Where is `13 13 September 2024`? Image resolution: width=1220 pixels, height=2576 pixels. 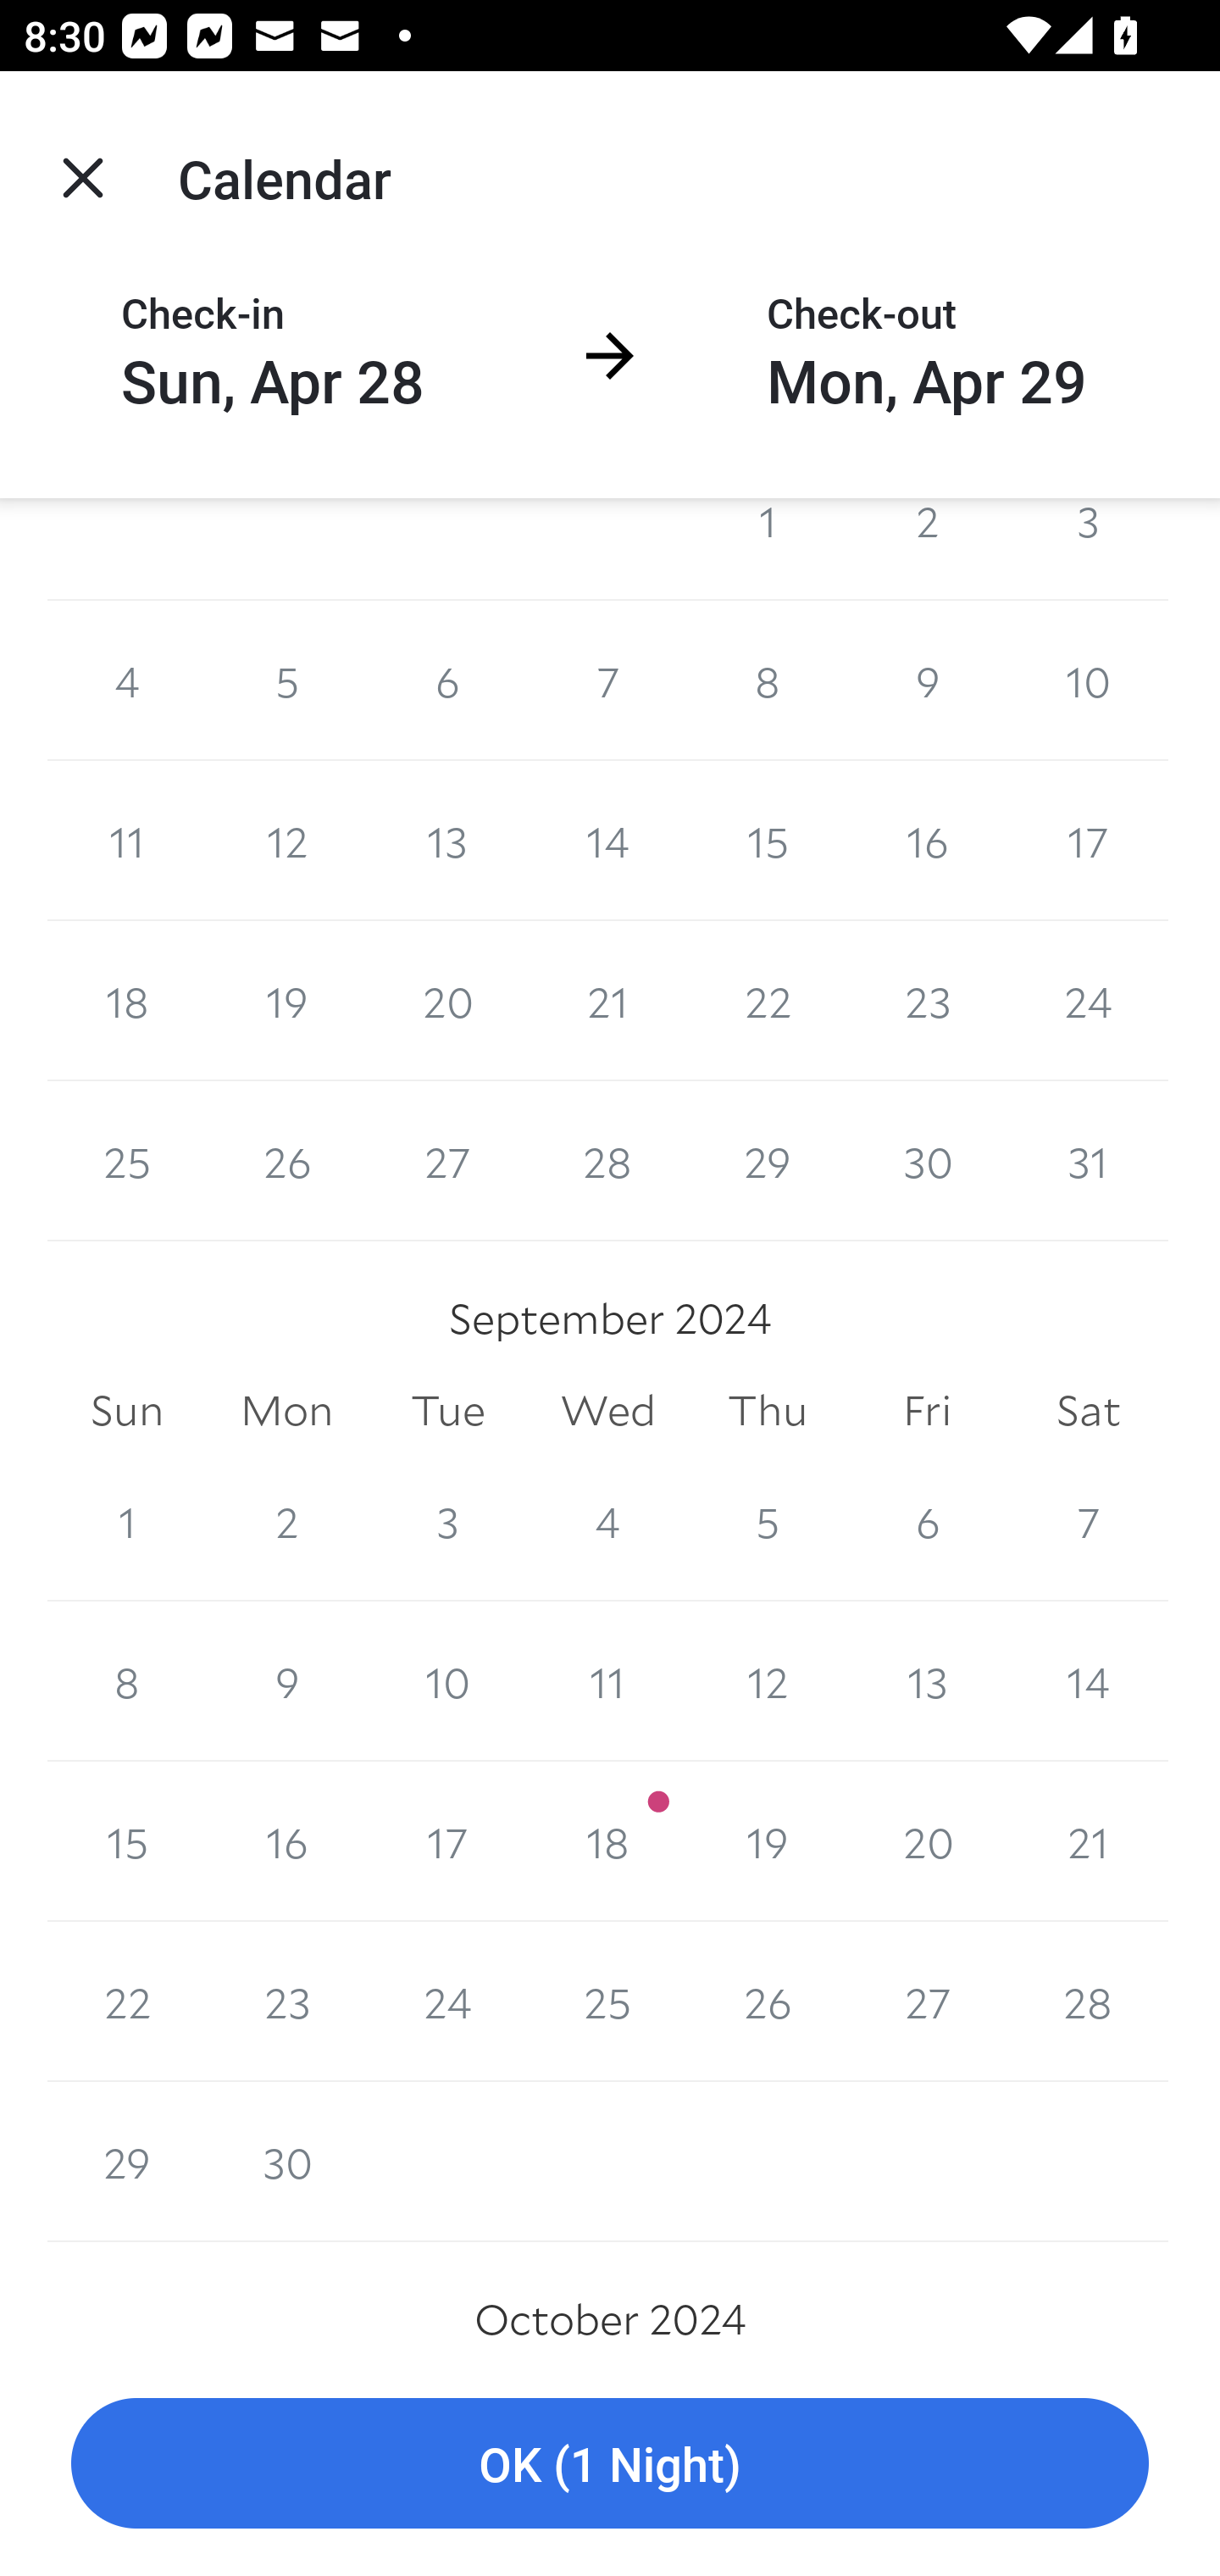
13 13 September 2024 is located at coordinates (927, 1681).